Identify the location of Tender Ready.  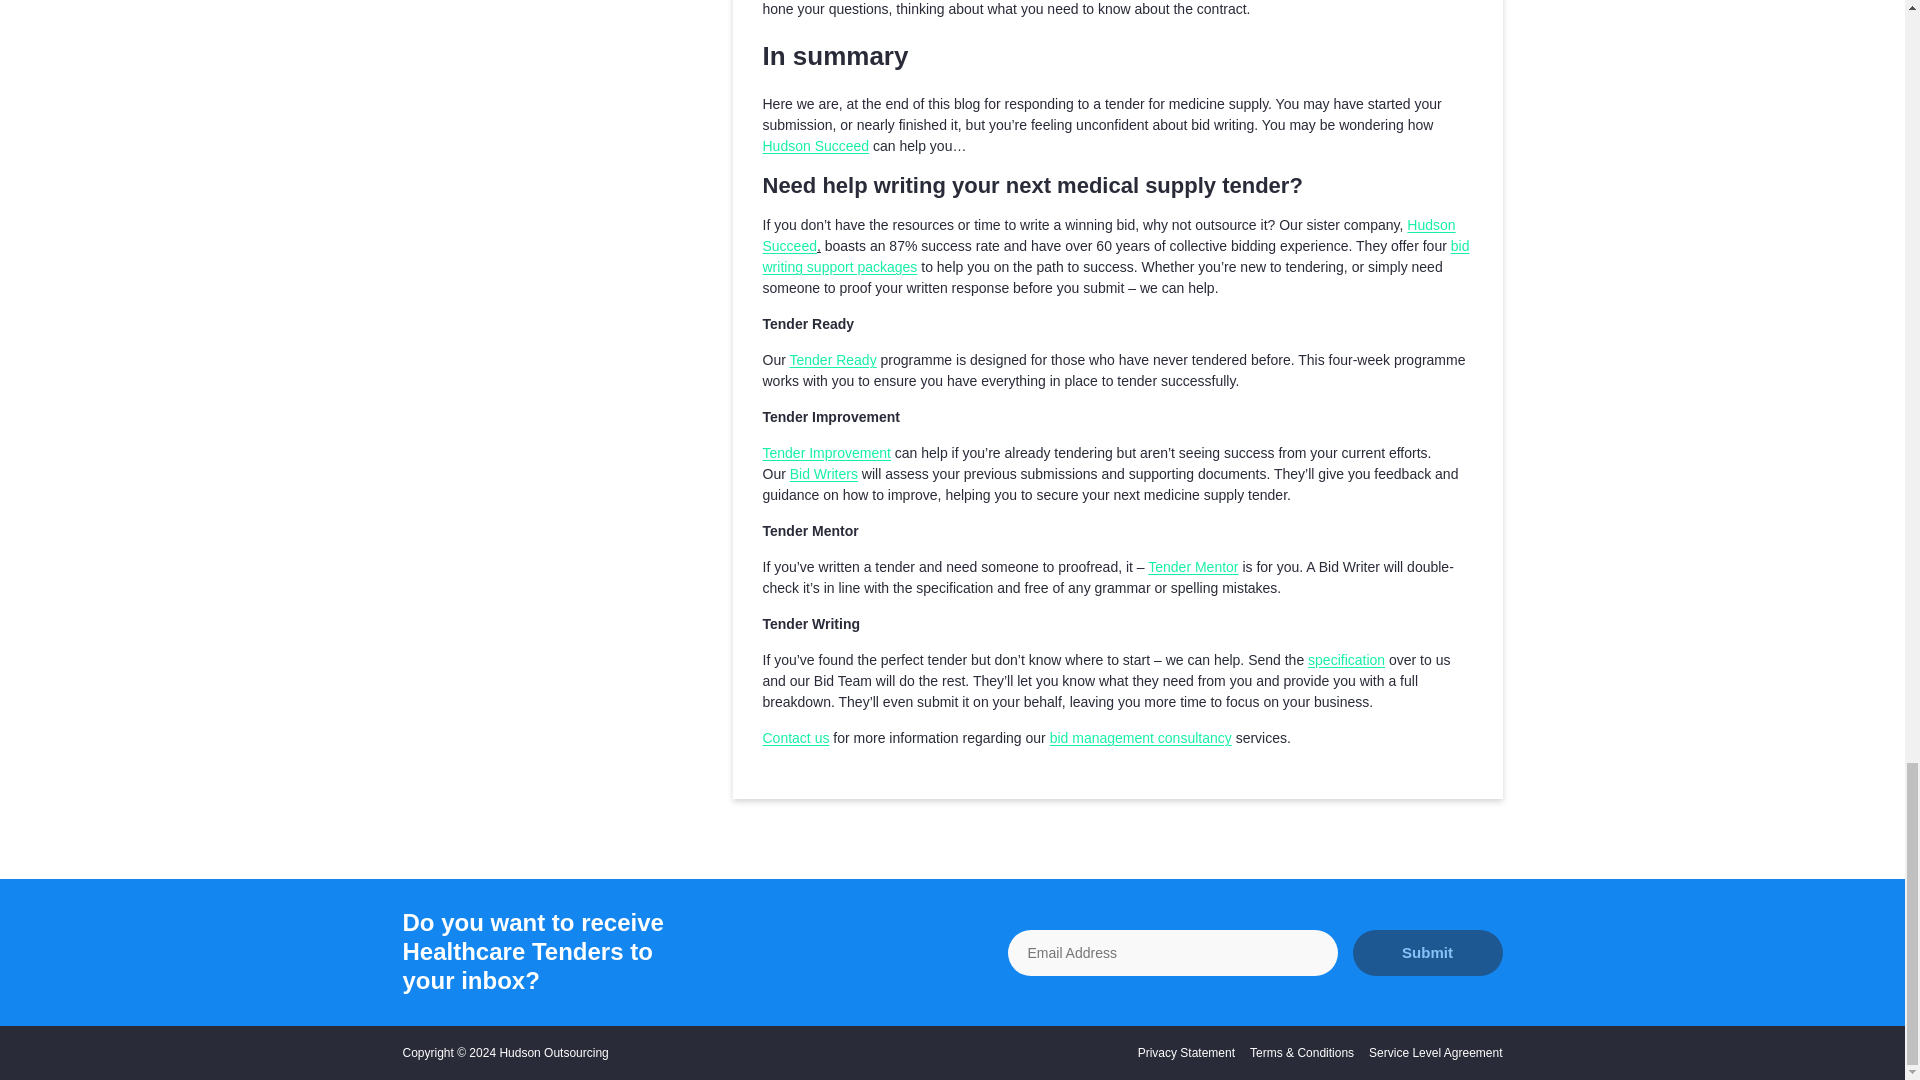
(832, 360).